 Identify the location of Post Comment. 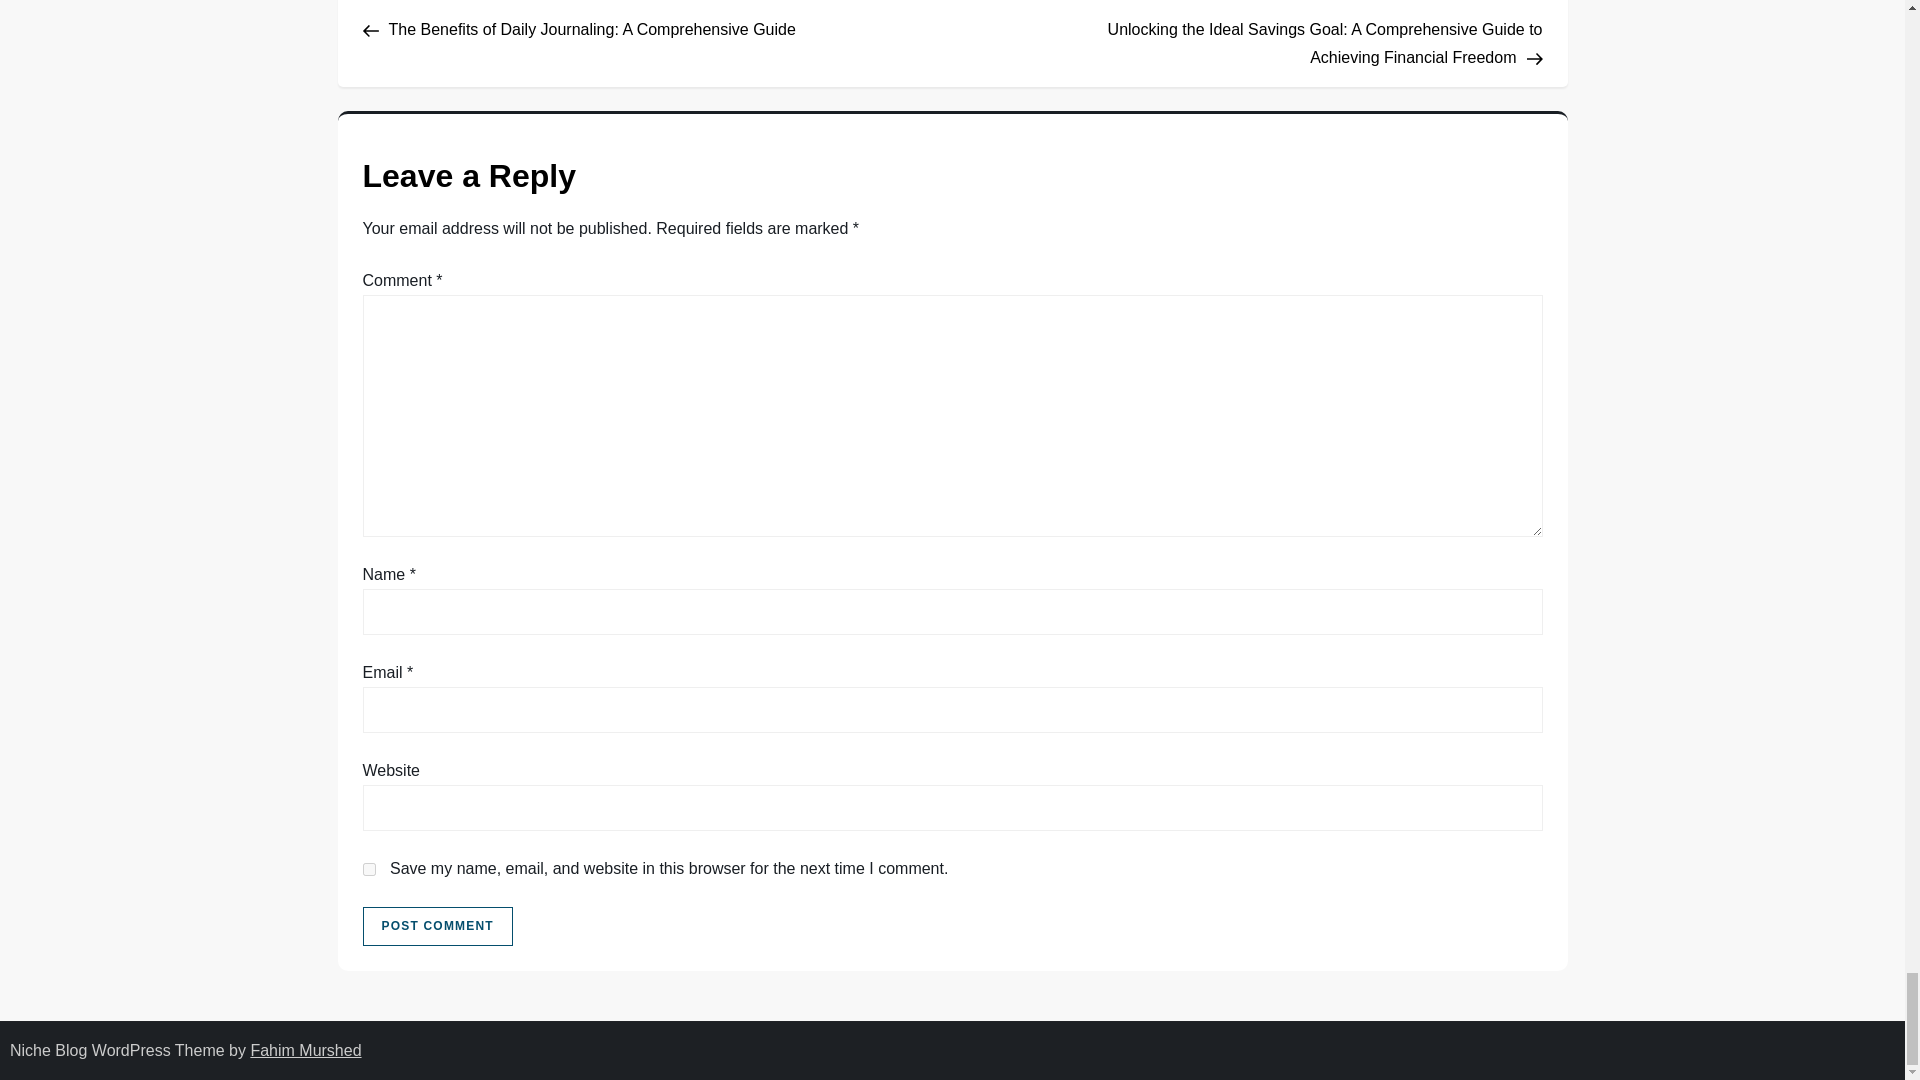
(437, 927).